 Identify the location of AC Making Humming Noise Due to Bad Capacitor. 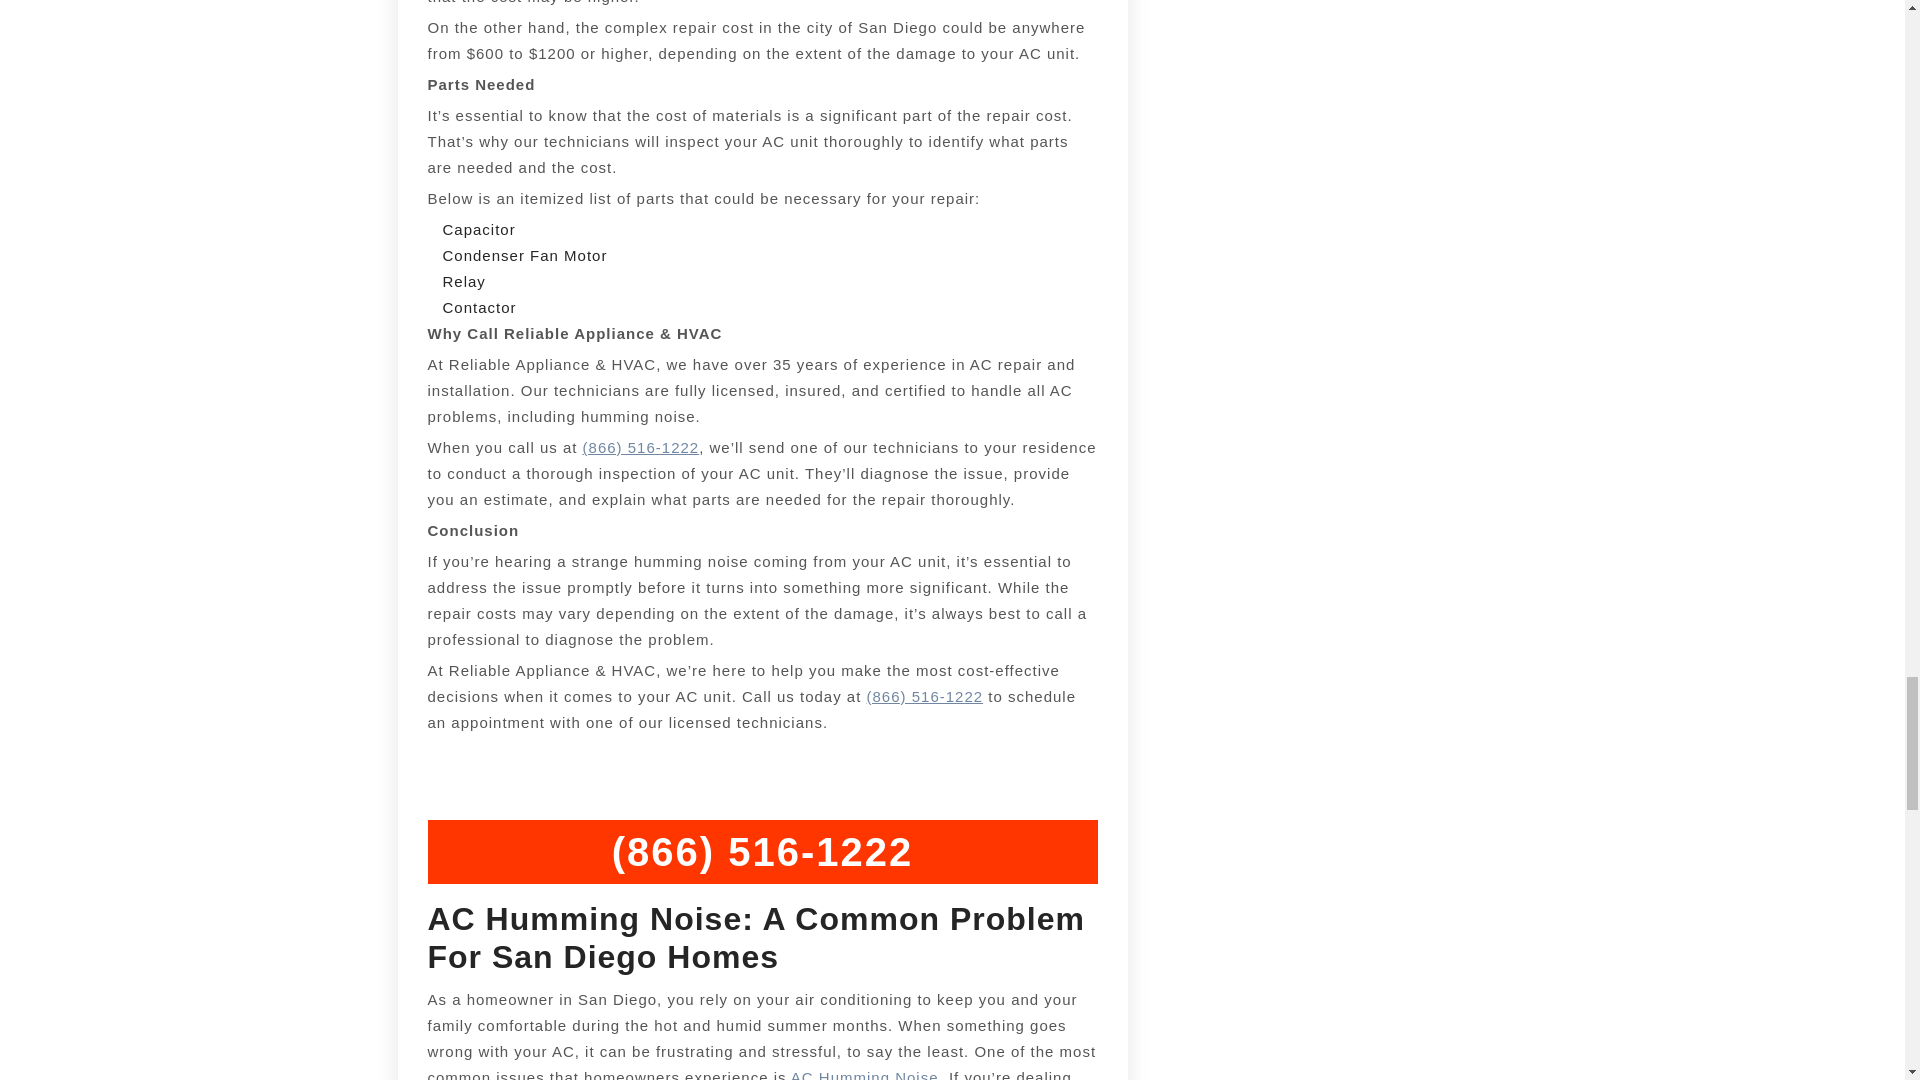
(925, 696).